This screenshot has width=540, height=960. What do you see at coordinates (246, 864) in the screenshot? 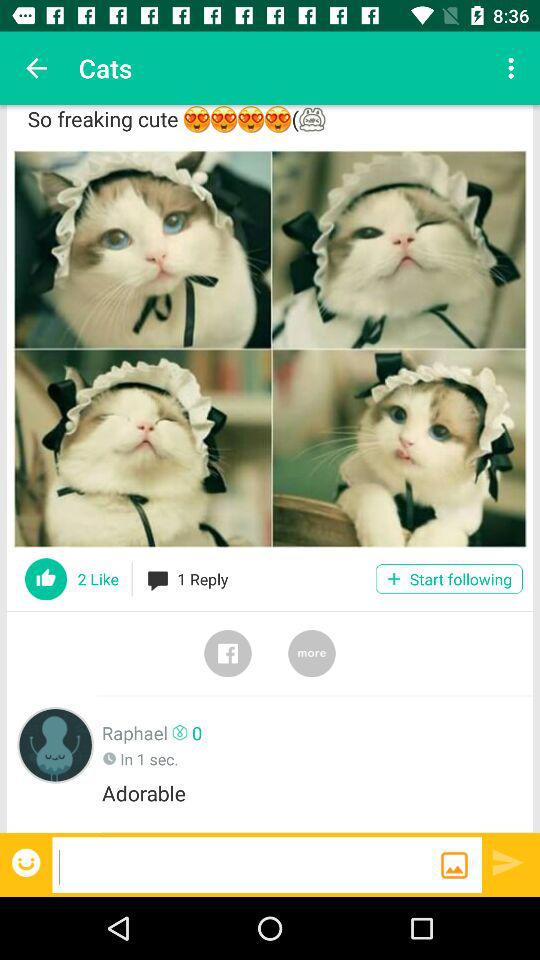
I see `text box to enter comment` at bounding box center [246, 864].